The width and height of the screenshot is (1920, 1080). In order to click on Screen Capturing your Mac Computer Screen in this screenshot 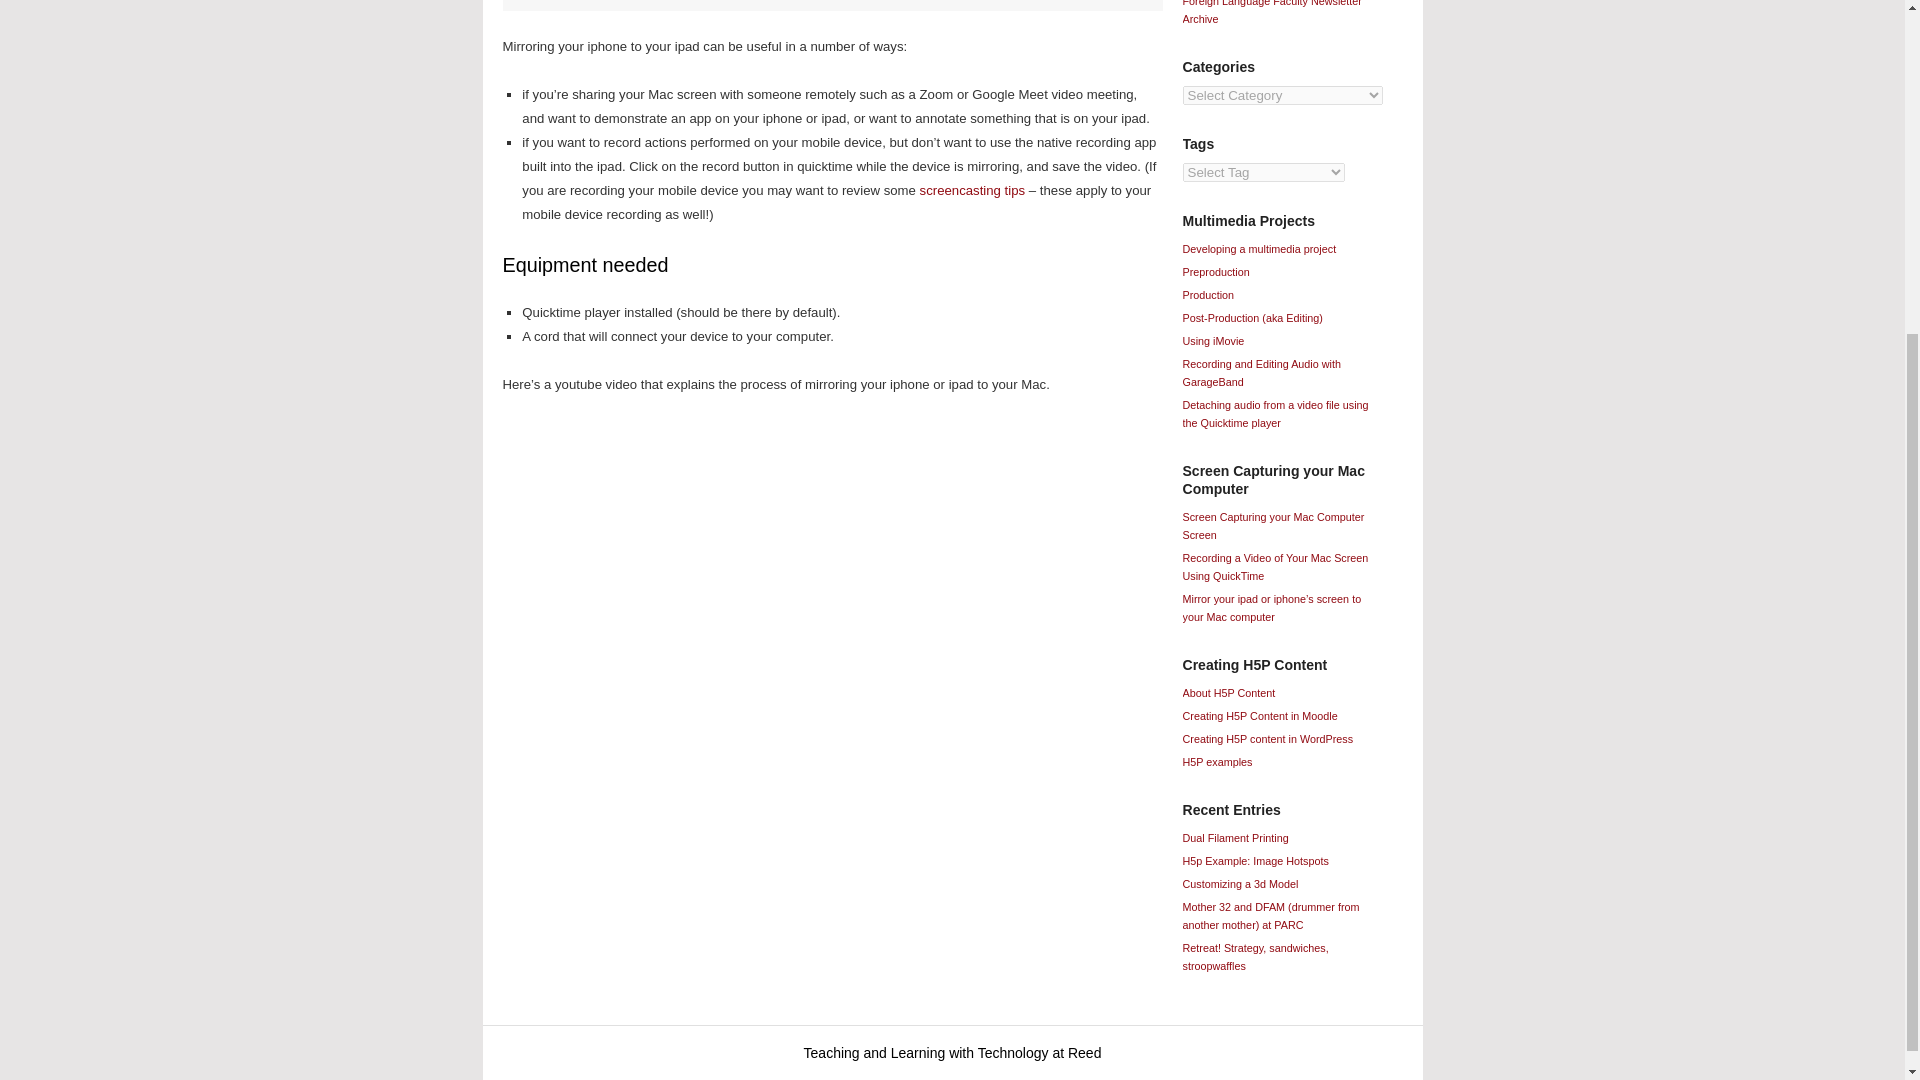, I will do `click(1272, 526)`.